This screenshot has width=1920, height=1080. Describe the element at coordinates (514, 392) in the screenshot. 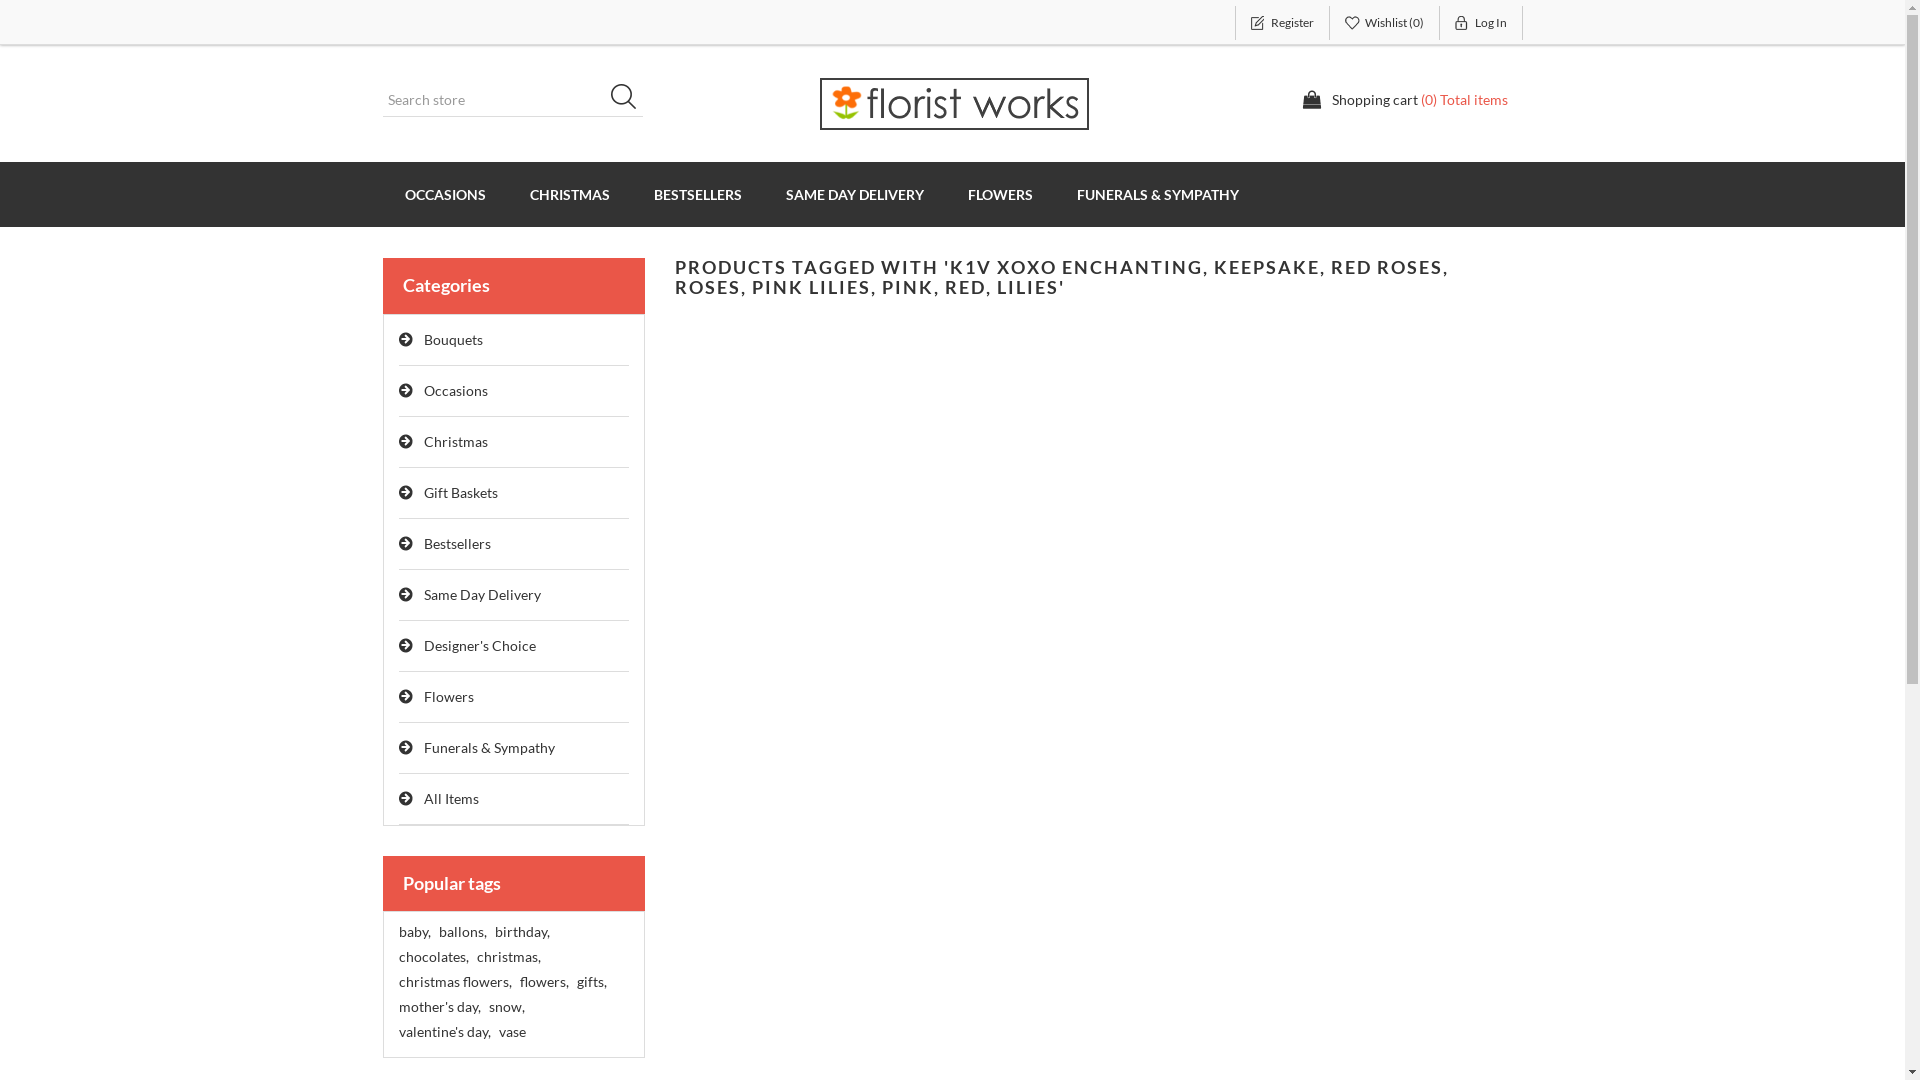

I see `Occasions` at that location.